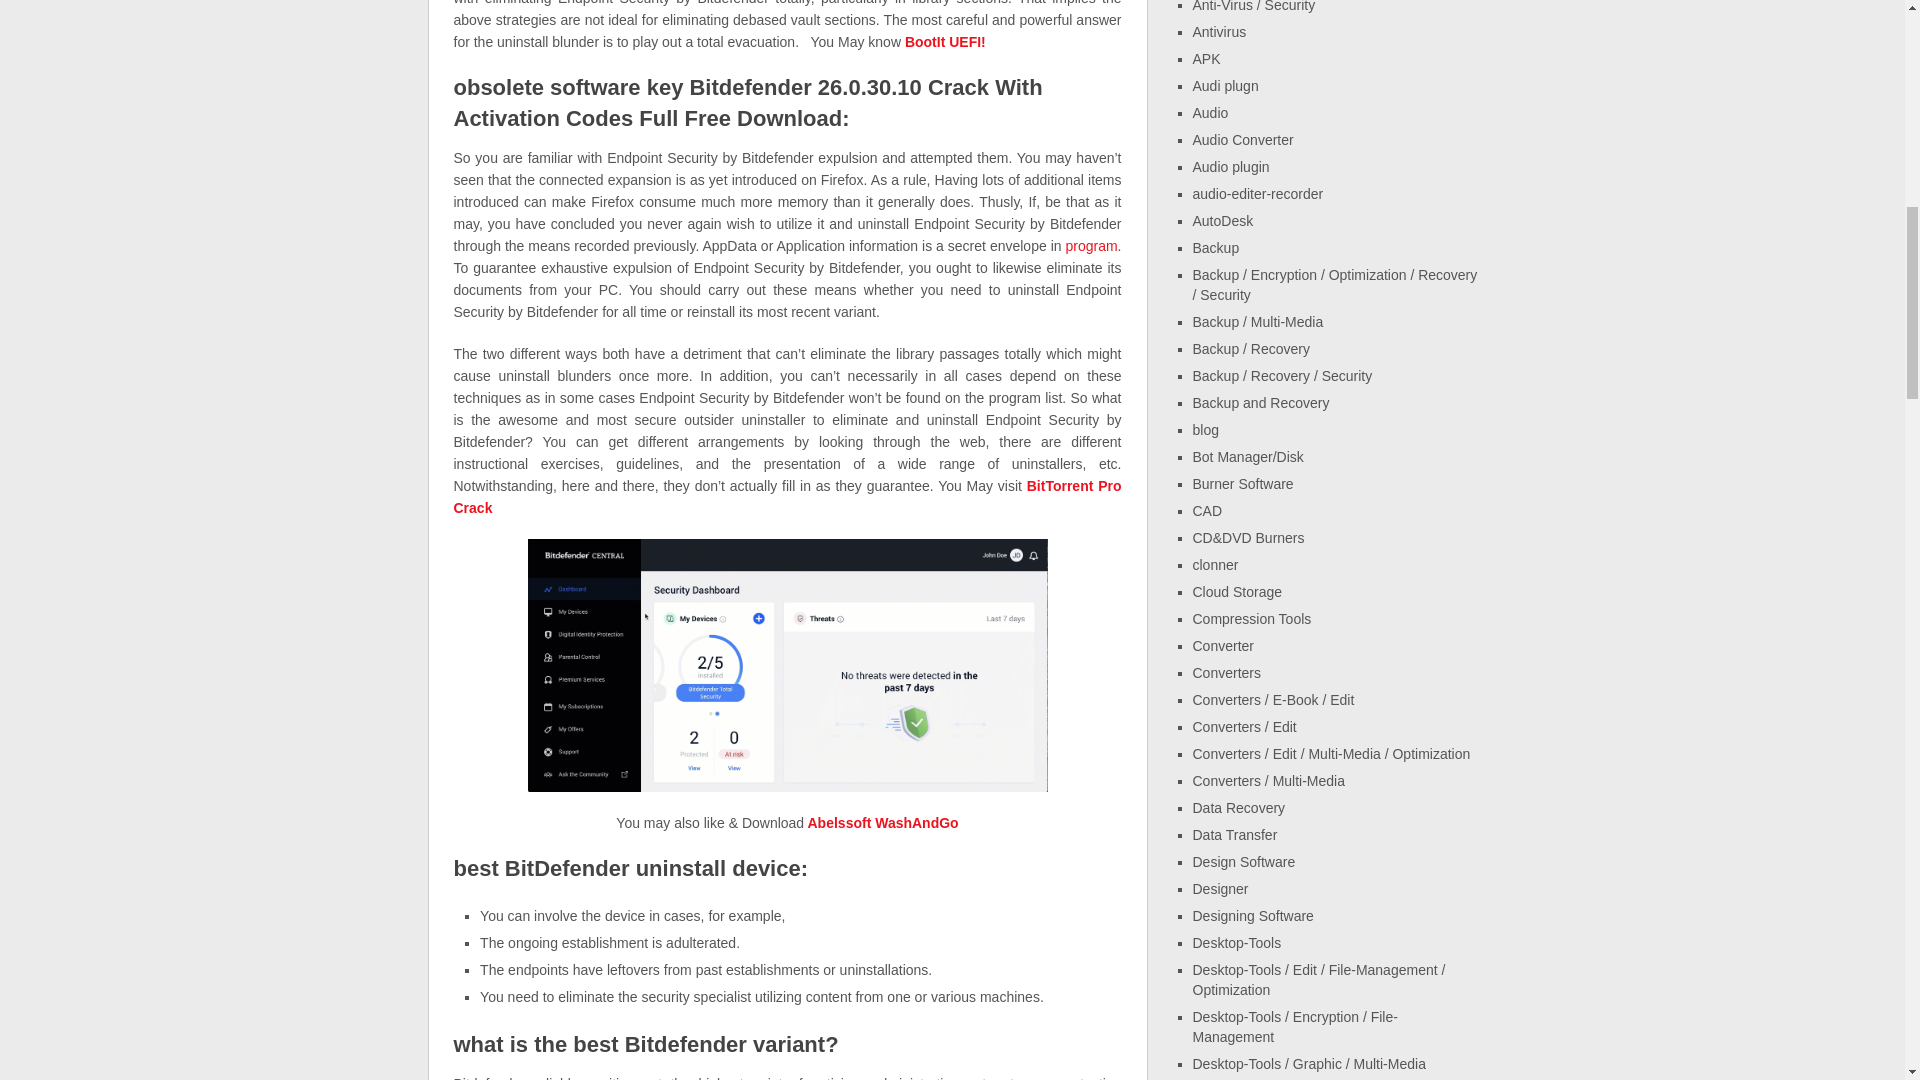 The image size is (1920, 1080). Describe the element at coordinates (787, 497) in the screenshot. I see `BitTorrent Pro Crack` at that location.